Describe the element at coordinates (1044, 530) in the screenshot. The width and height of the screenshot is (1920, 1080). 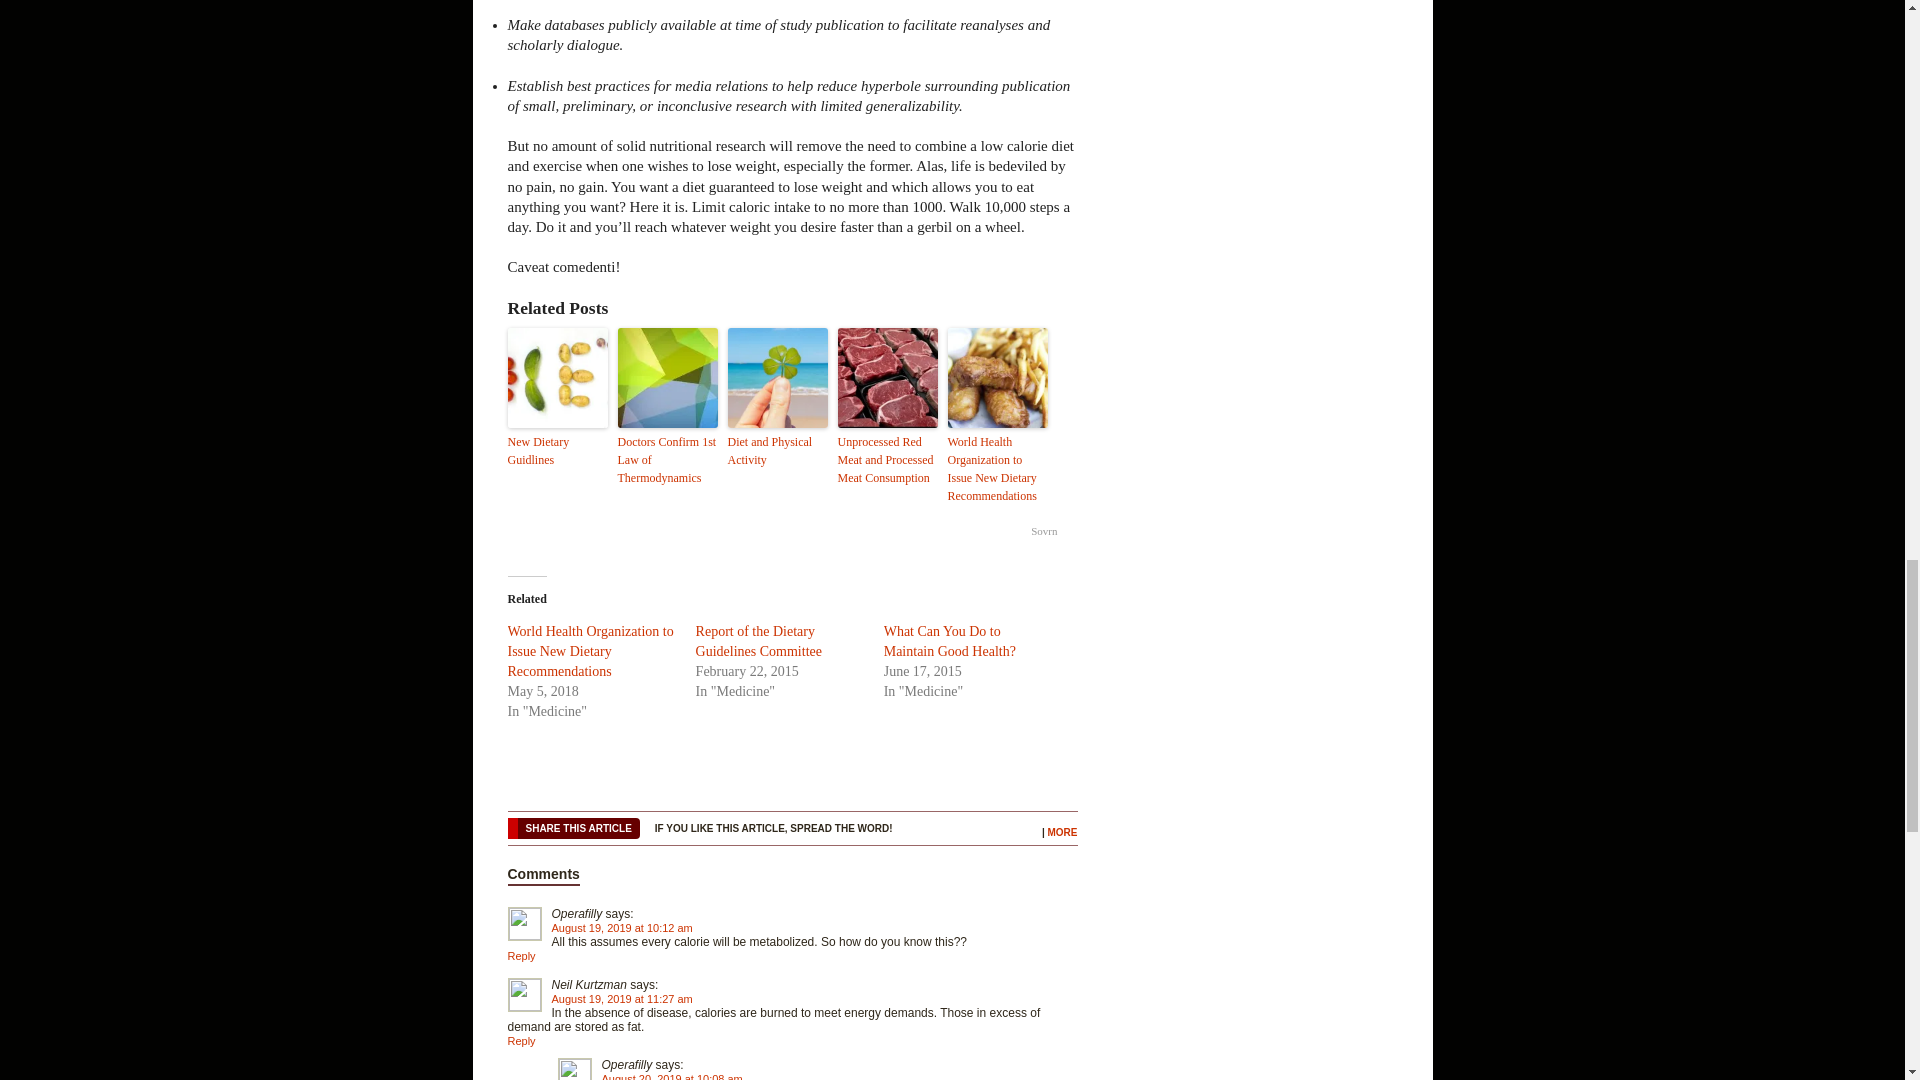
I see `Sovrn` at that location.